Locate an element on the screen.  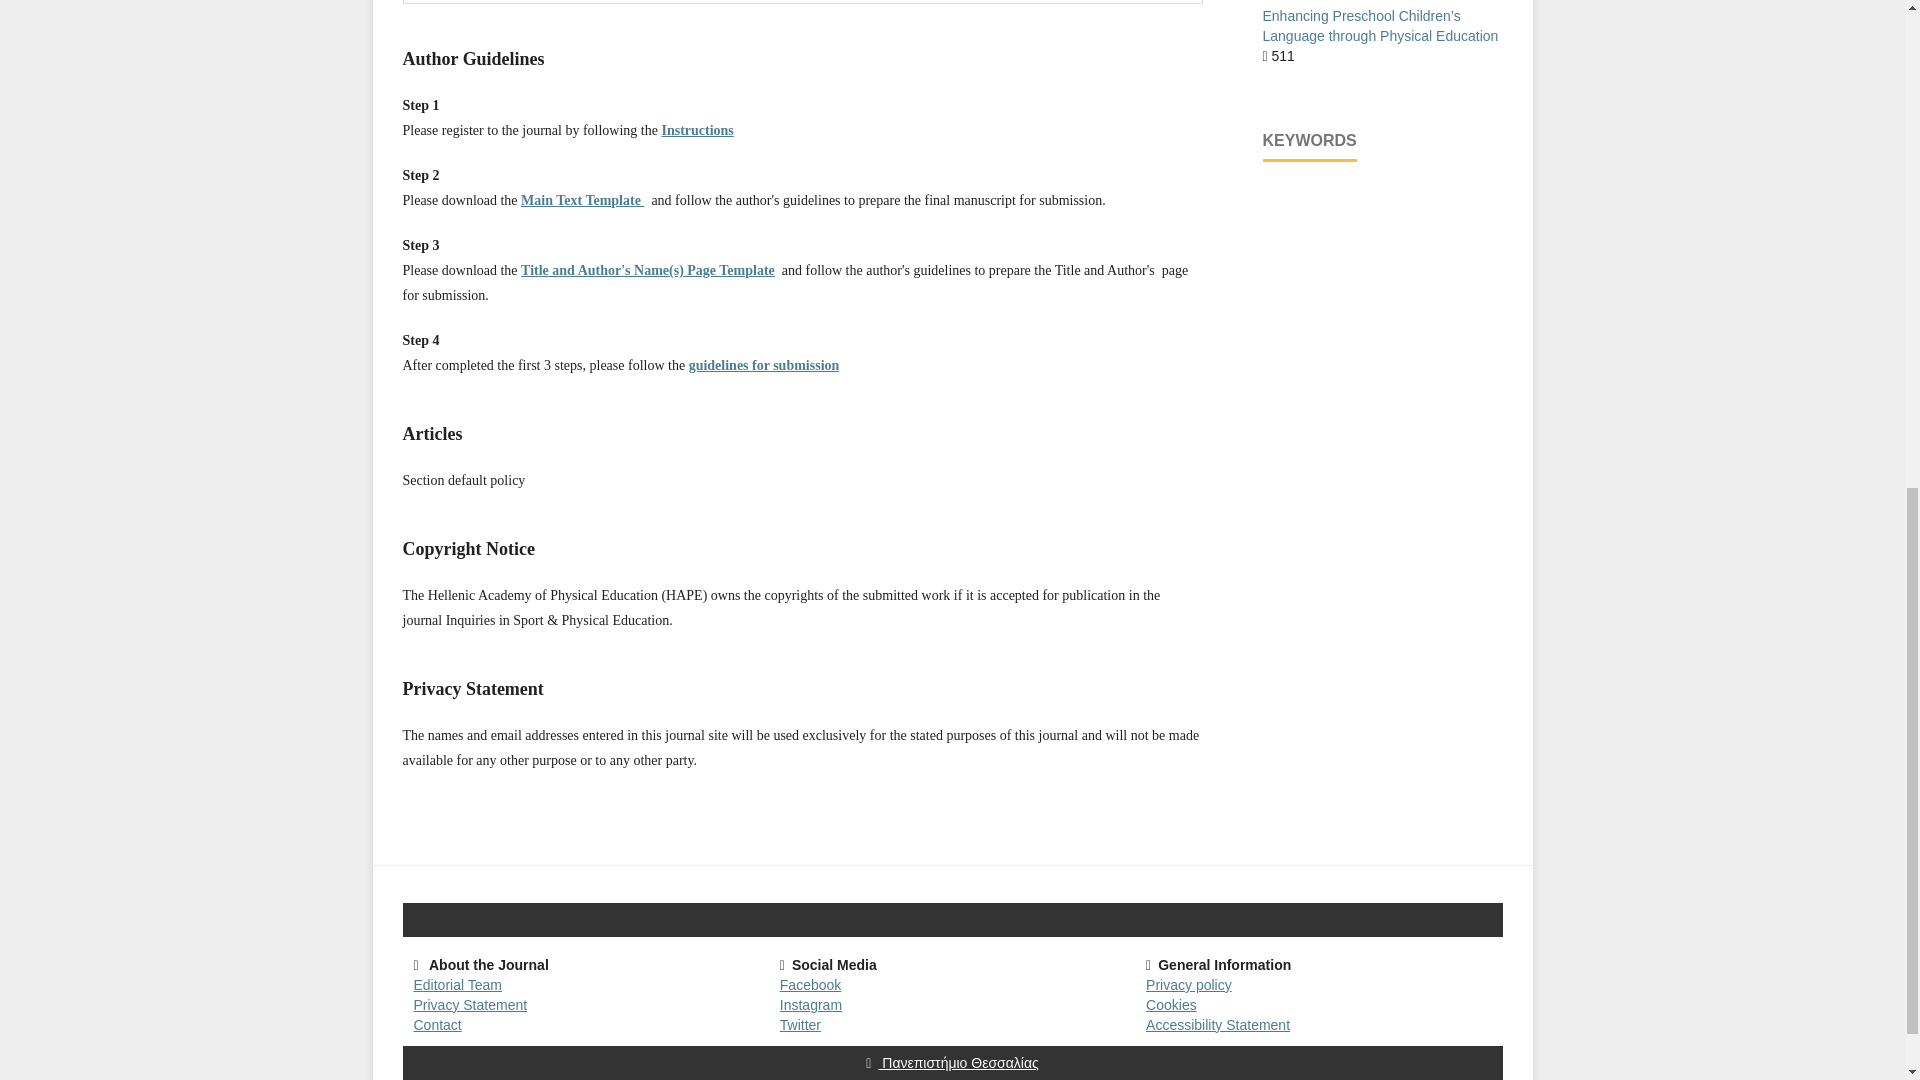
Instructions is located at coordinates (696, 130).